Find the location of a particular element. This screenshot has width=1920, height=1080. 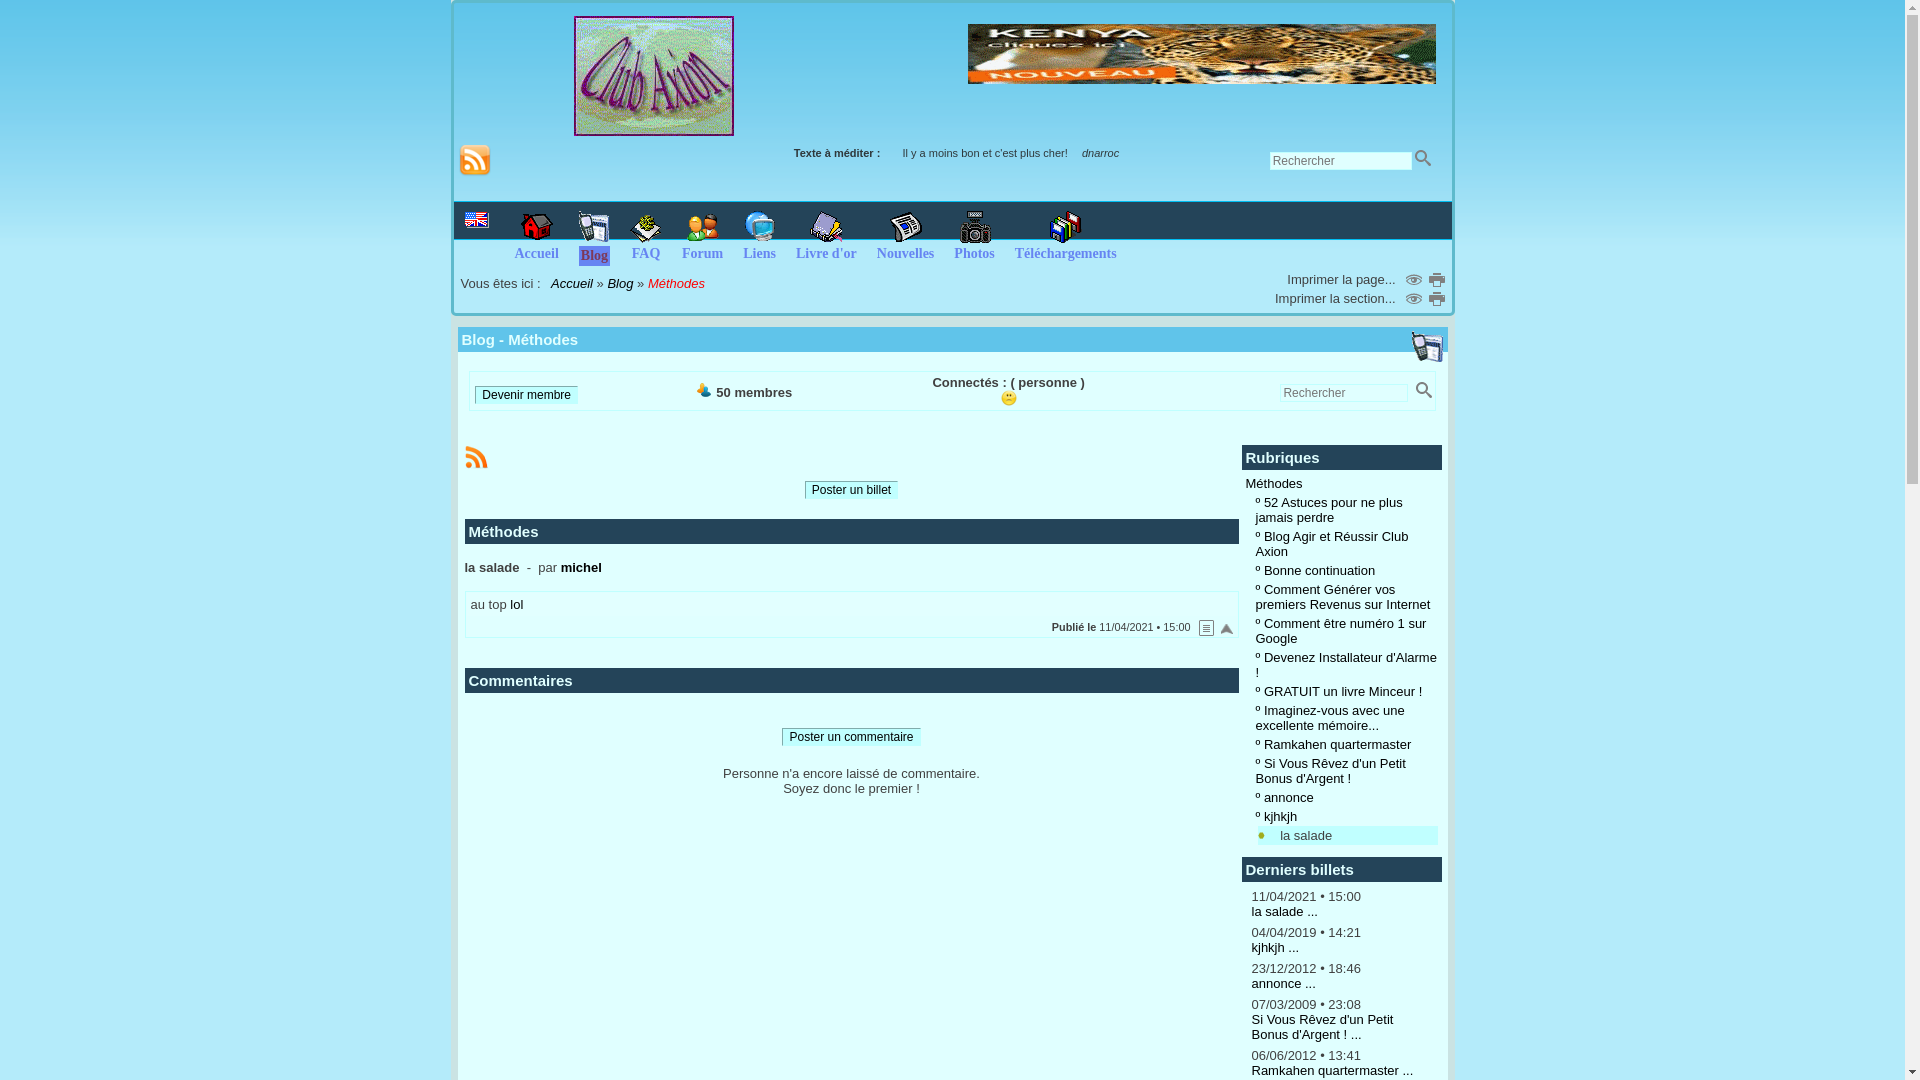

Ramkahen quartermaster ... is located at coordinates (1333, 1070).